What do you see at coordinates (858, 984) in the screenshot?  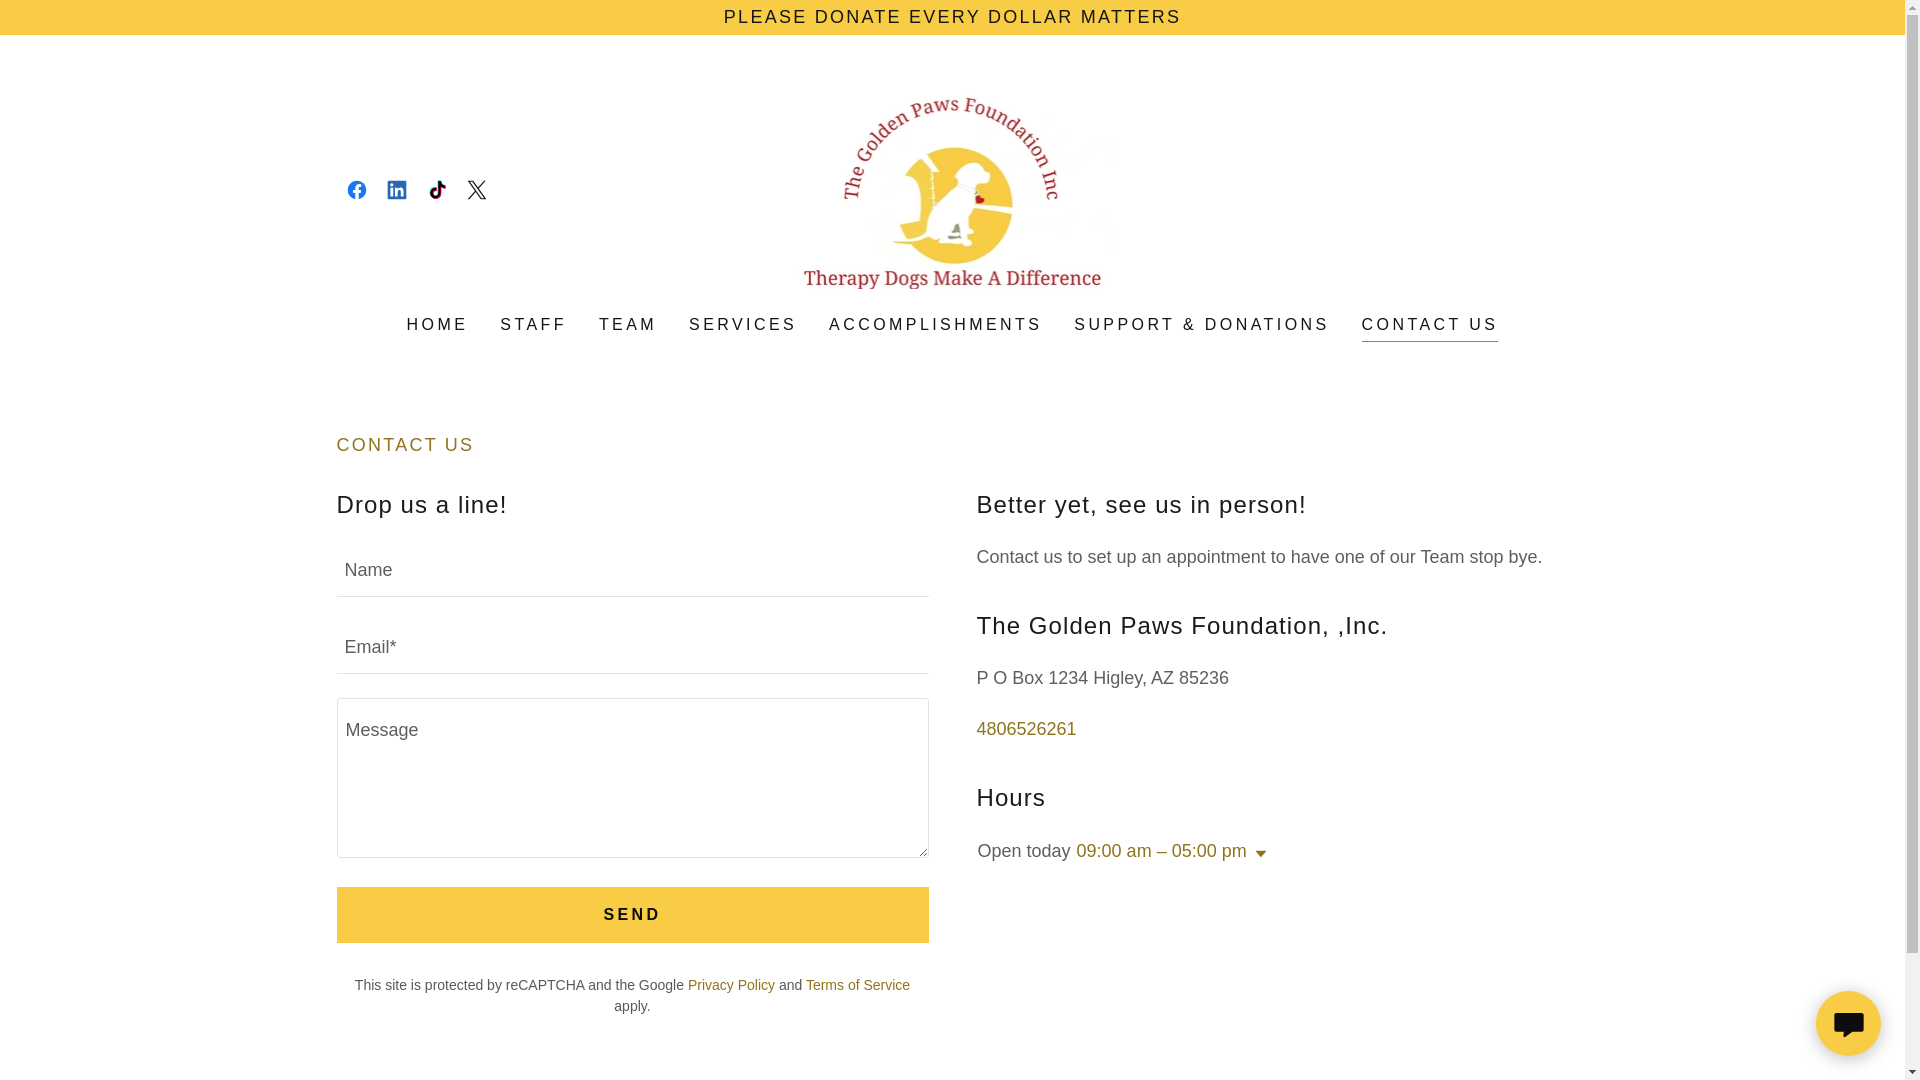 I see `Terms of Service` at bounding box center [858, 984].